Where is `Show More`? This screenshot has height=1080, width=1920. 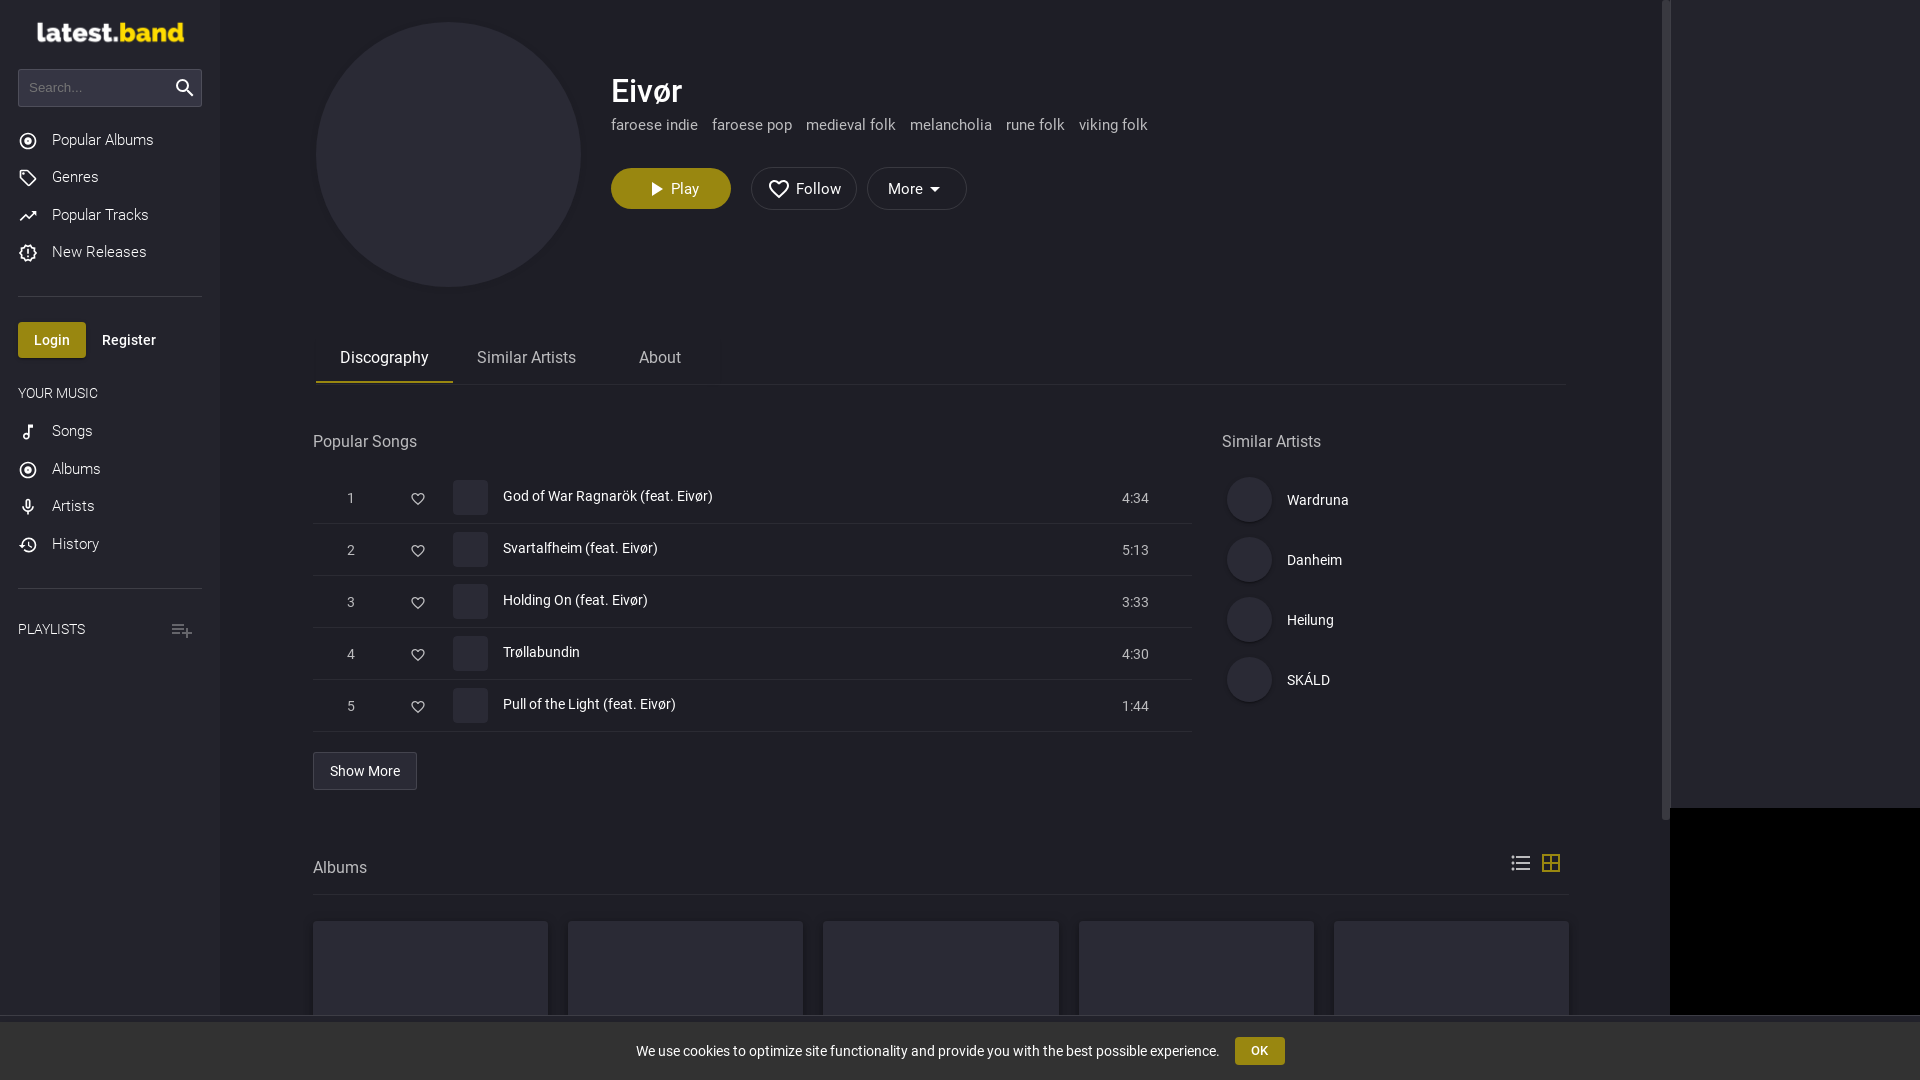
Show More is located at coordinates (365, 771).